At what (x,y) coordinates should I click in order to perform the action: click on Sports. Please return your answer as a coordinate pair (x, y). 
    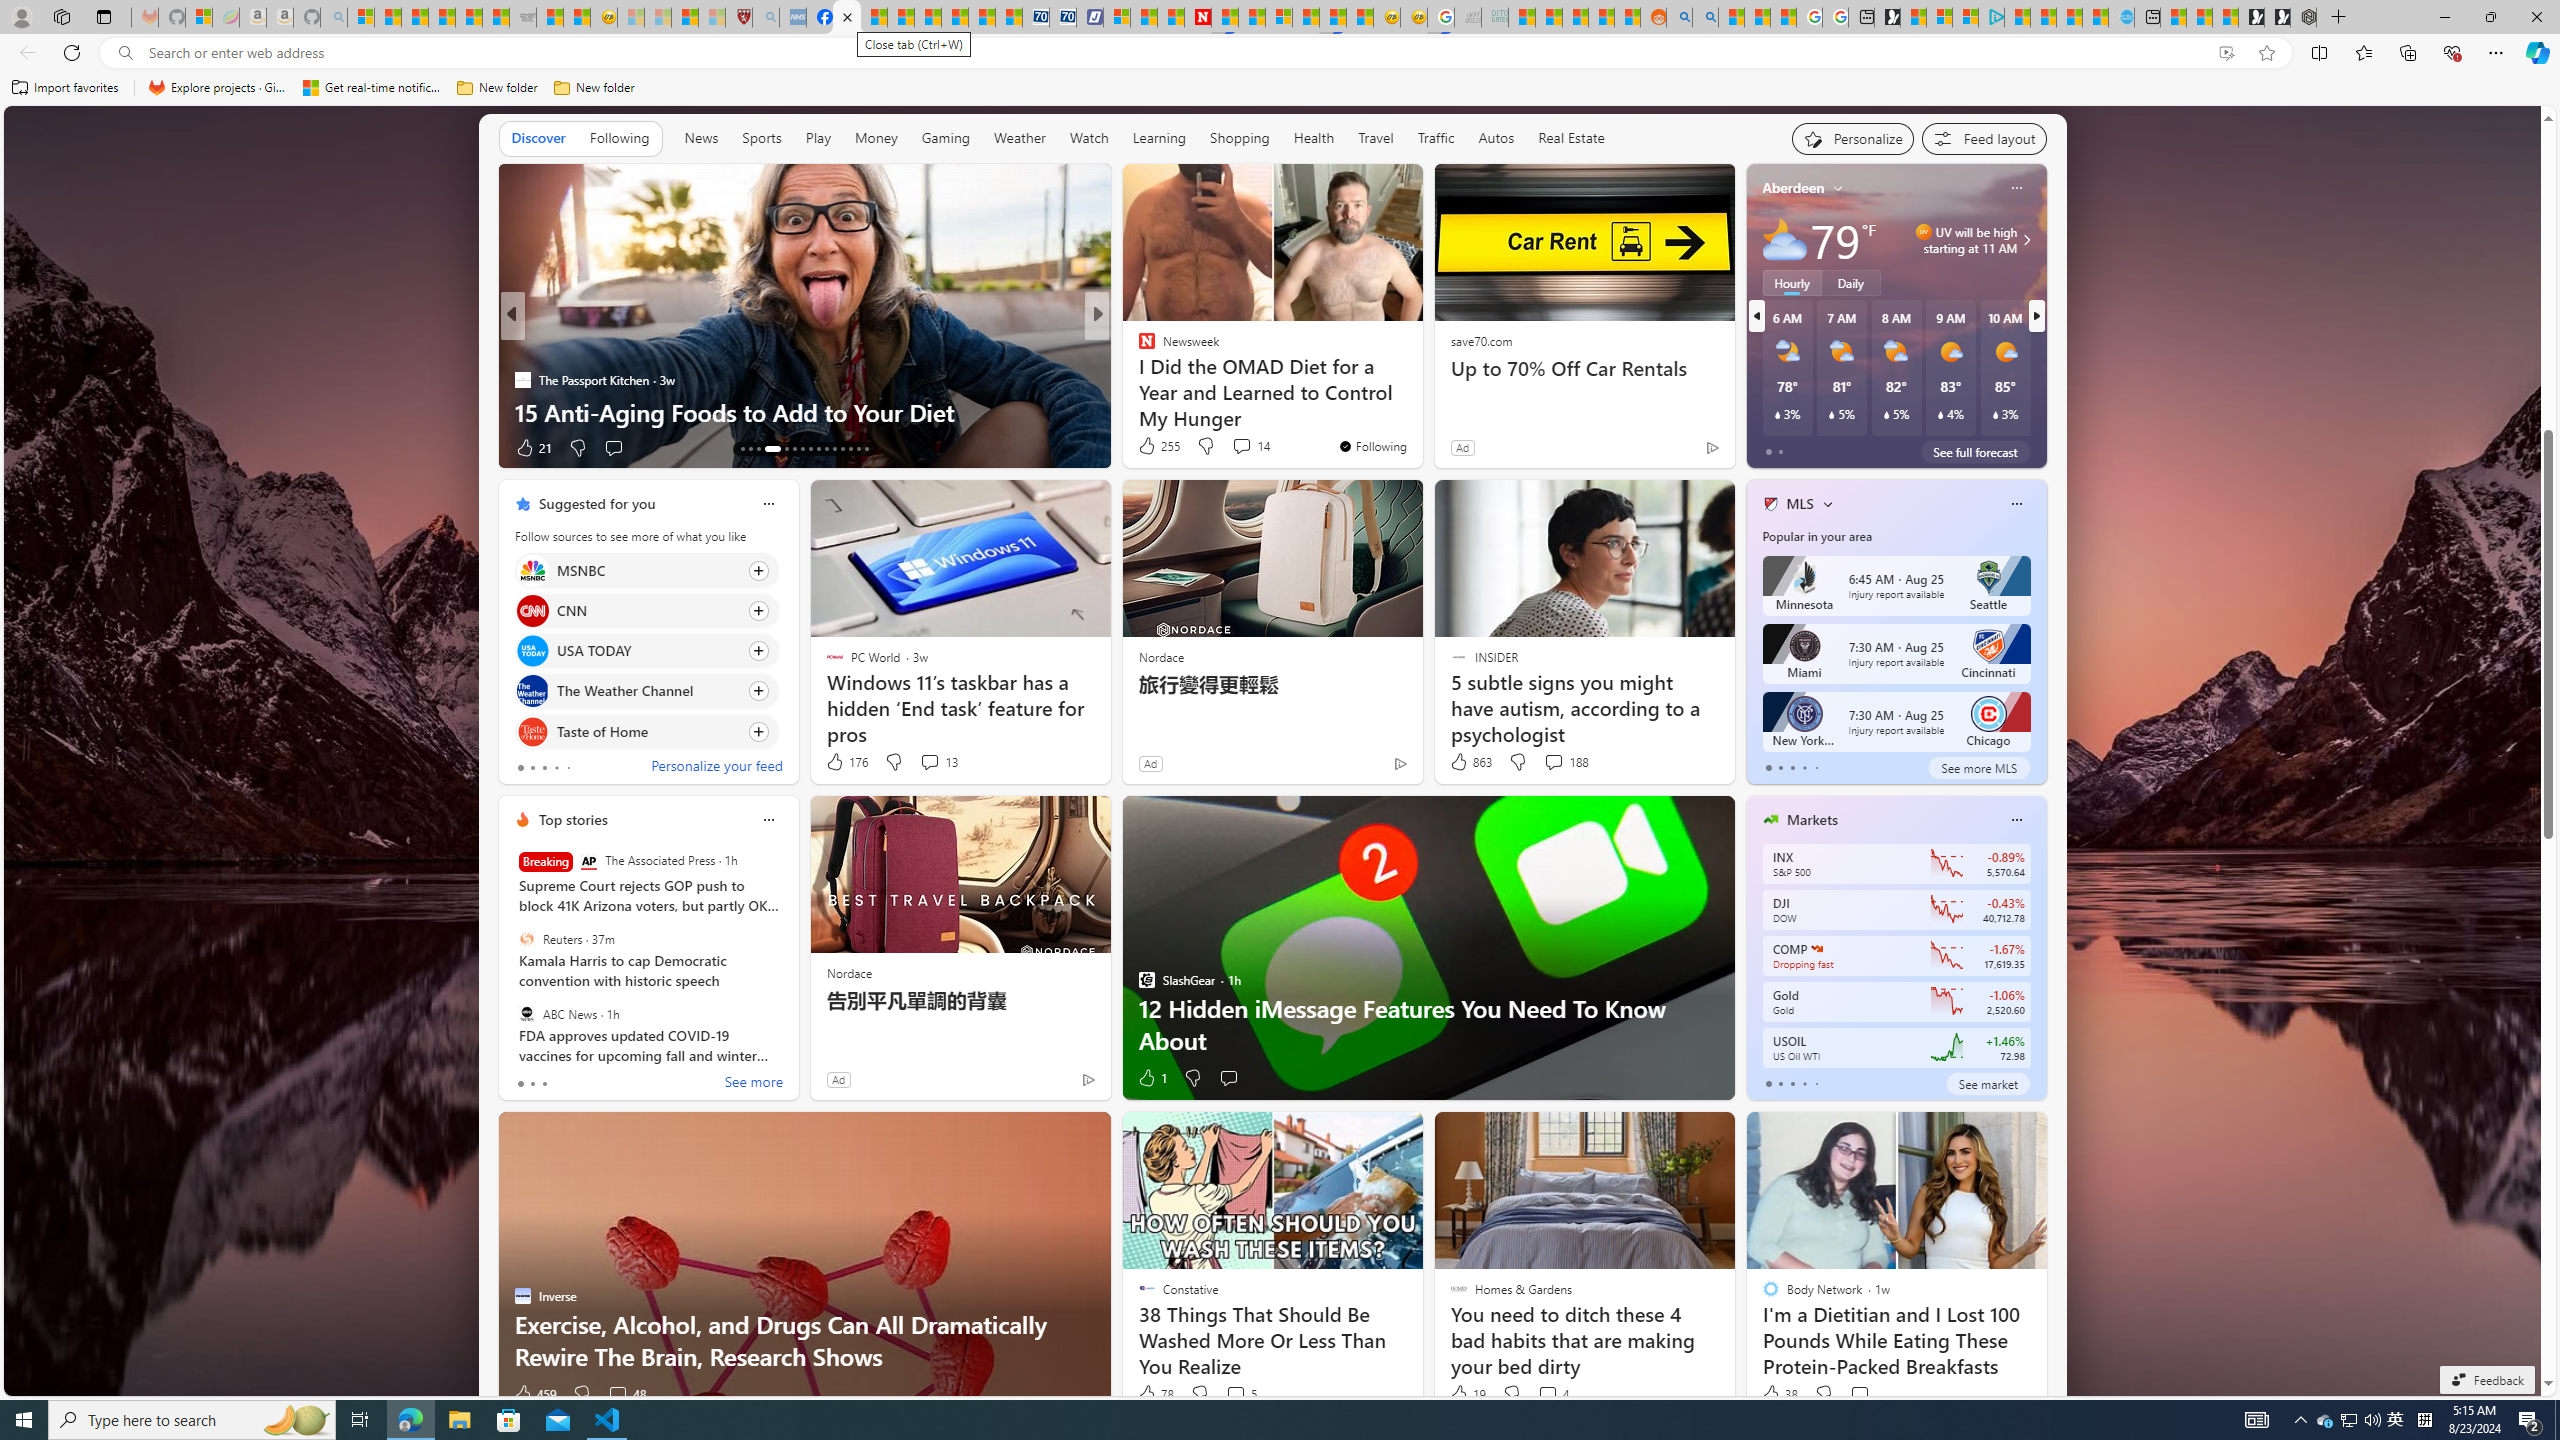
    Looking at the image, I should click on (761, 138).